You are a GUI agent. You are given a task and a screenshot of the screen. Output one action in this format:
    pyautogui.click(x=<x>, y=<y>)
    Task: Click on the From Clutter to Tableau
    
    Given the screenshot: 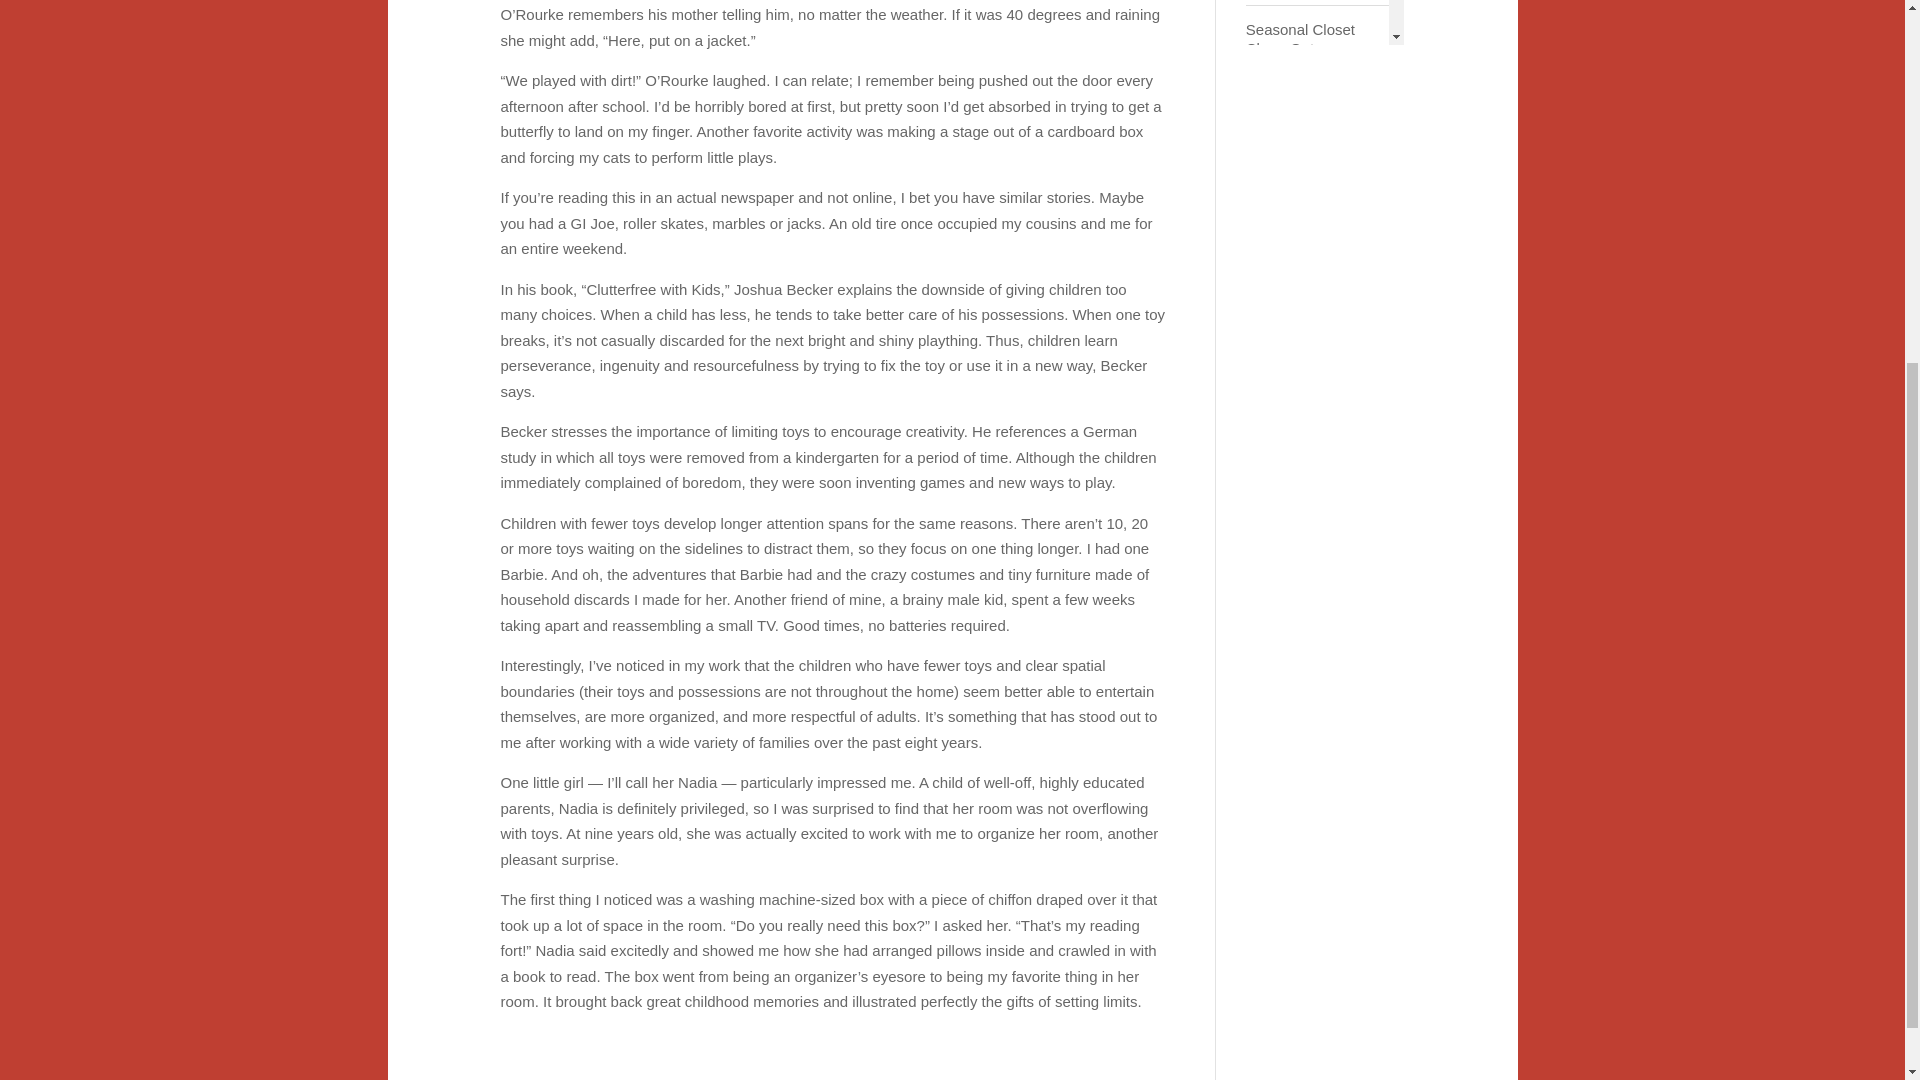 What is the action you would take?
    pyautogui.click(x=1318, y=279)
    